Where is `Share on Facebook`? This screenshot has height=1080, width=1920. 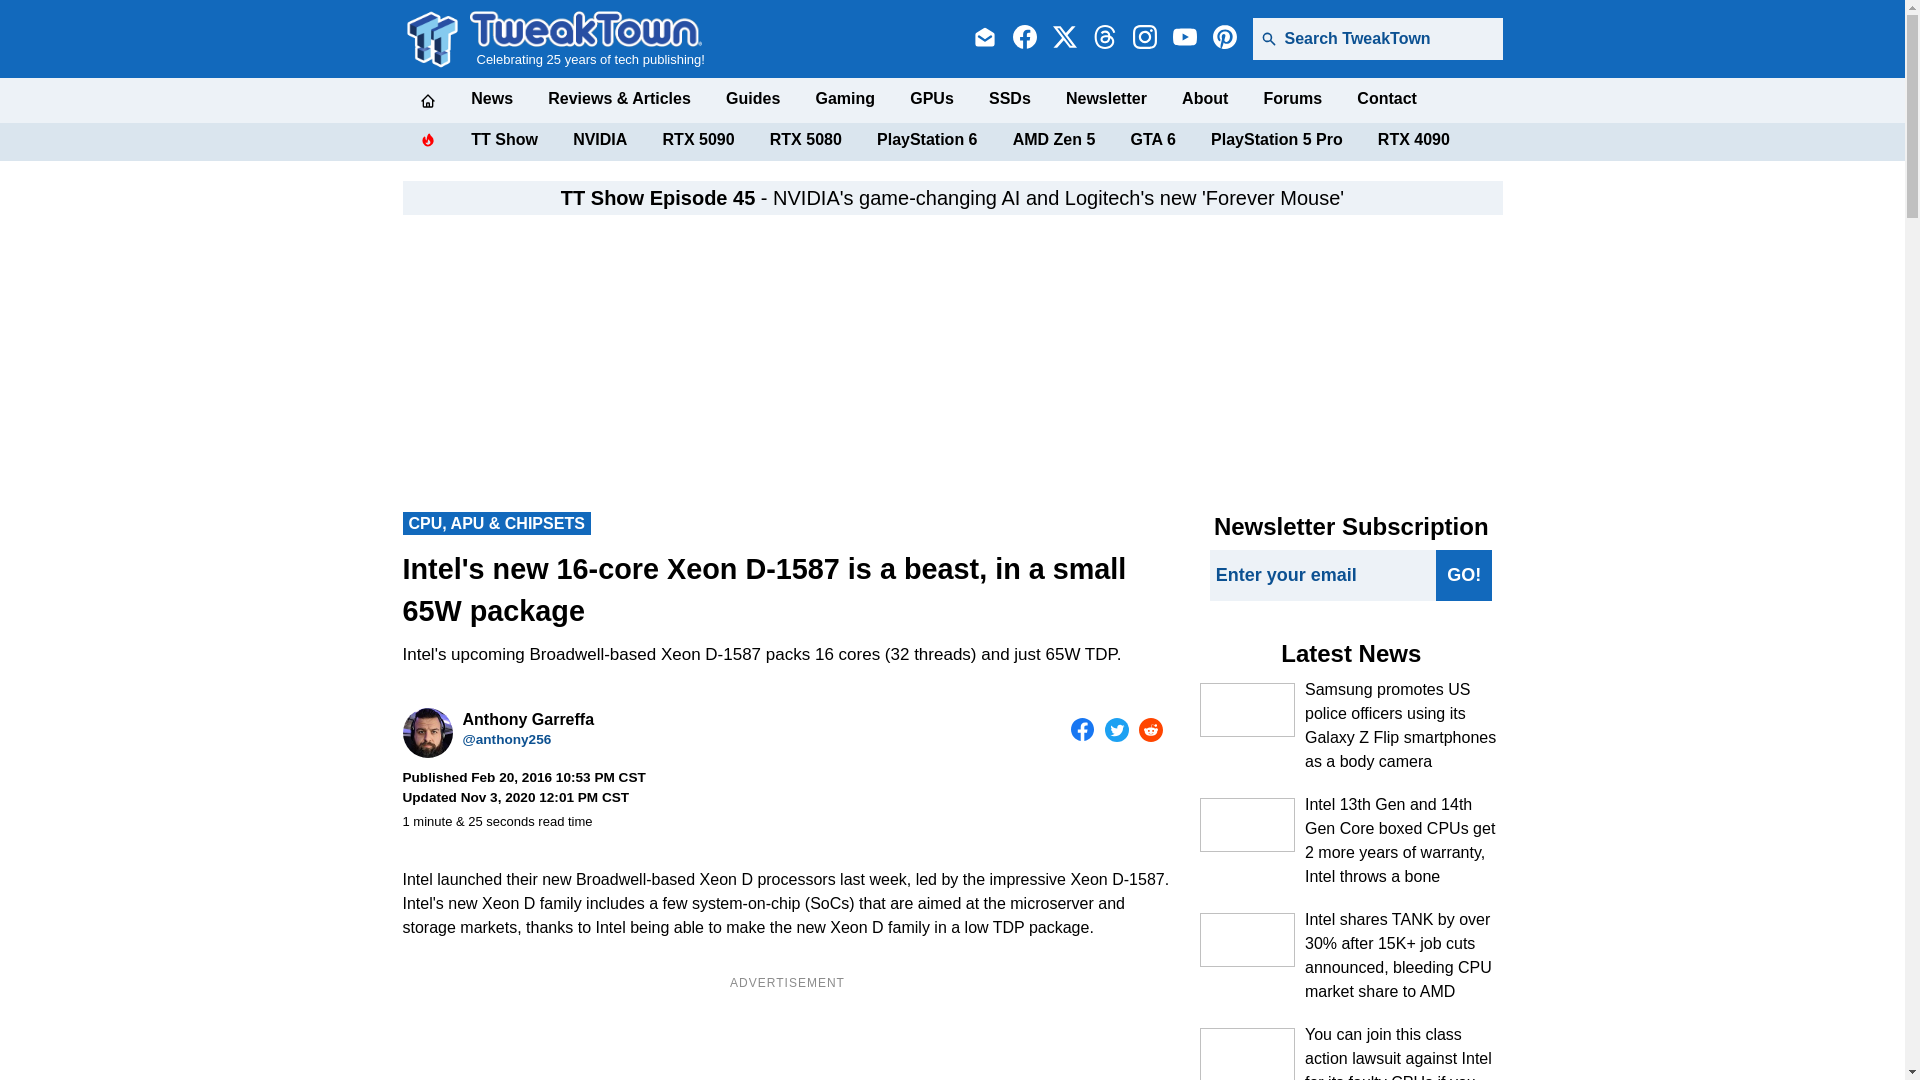
Share on Facebook is located at coordinates (1082, 730).